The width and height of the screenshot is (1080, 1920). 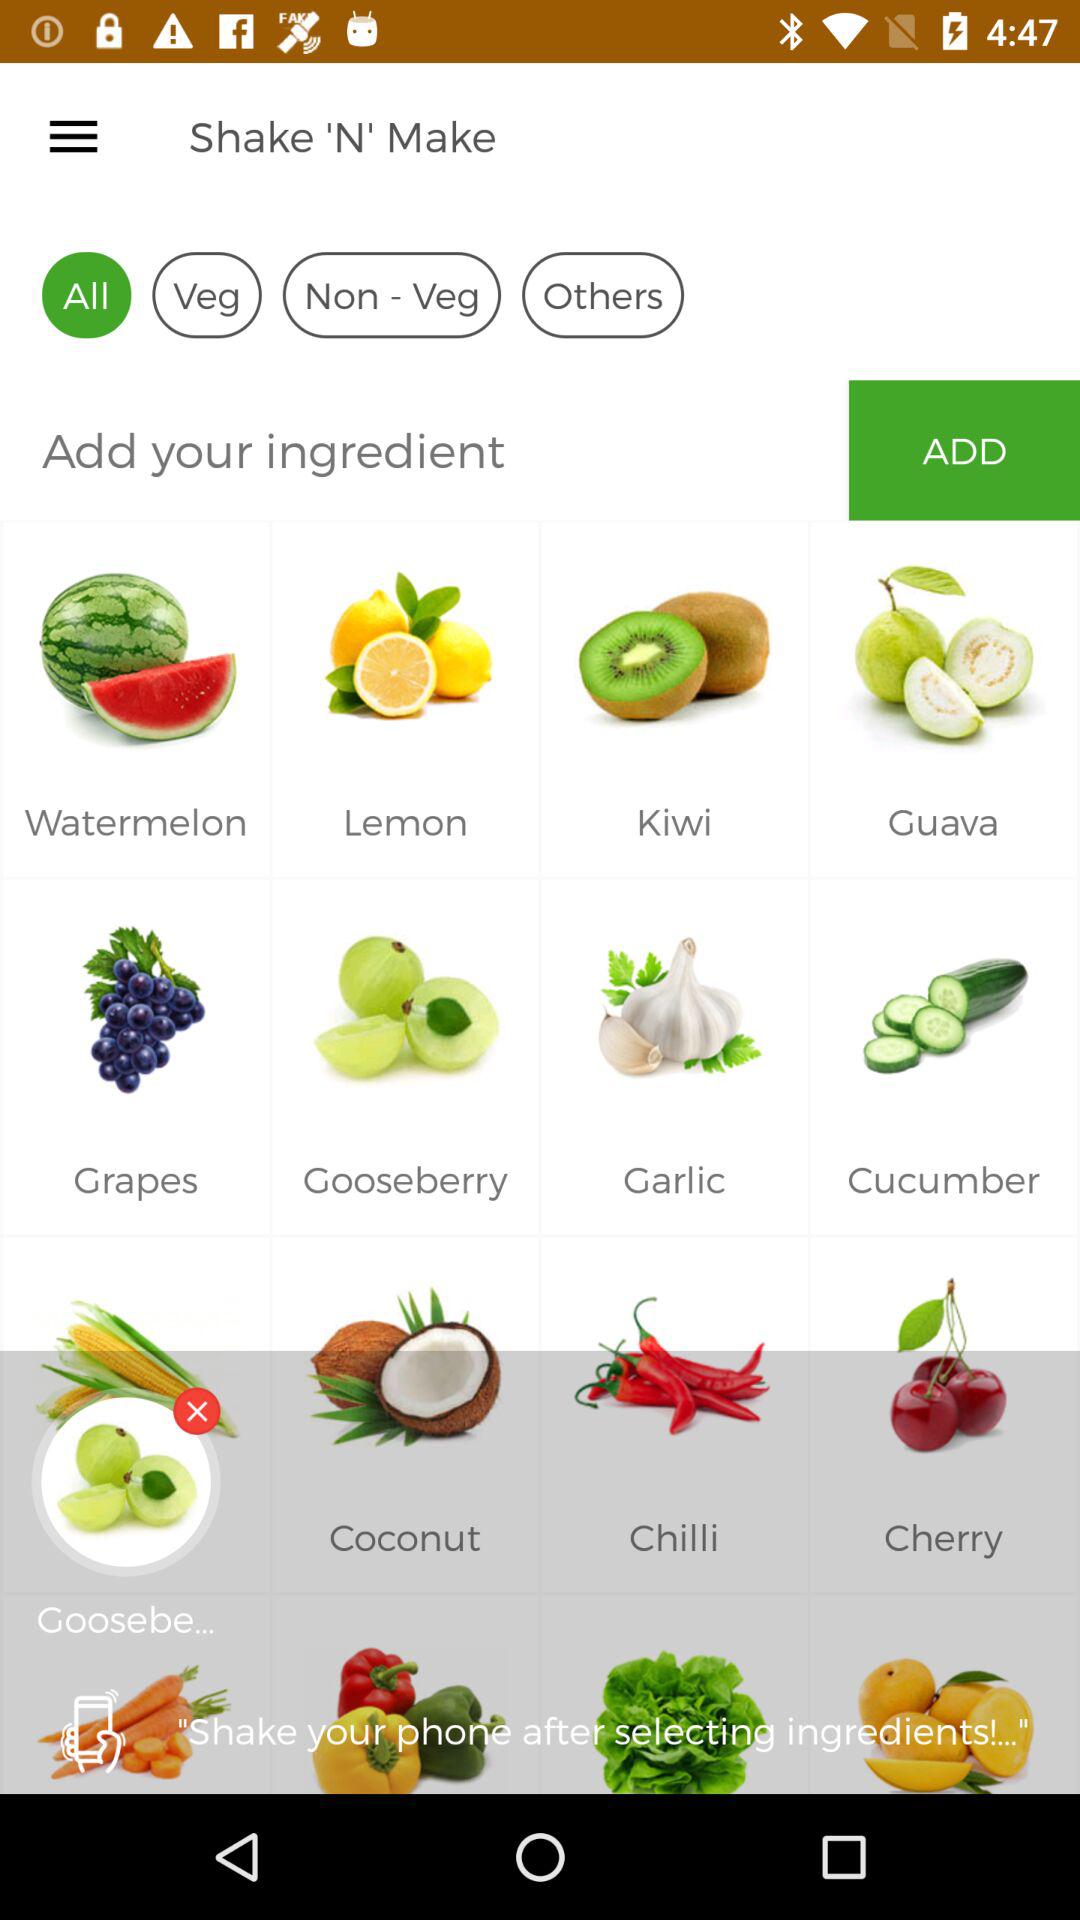 I want to click on choose icon next to add, so click(x=424, y=450).